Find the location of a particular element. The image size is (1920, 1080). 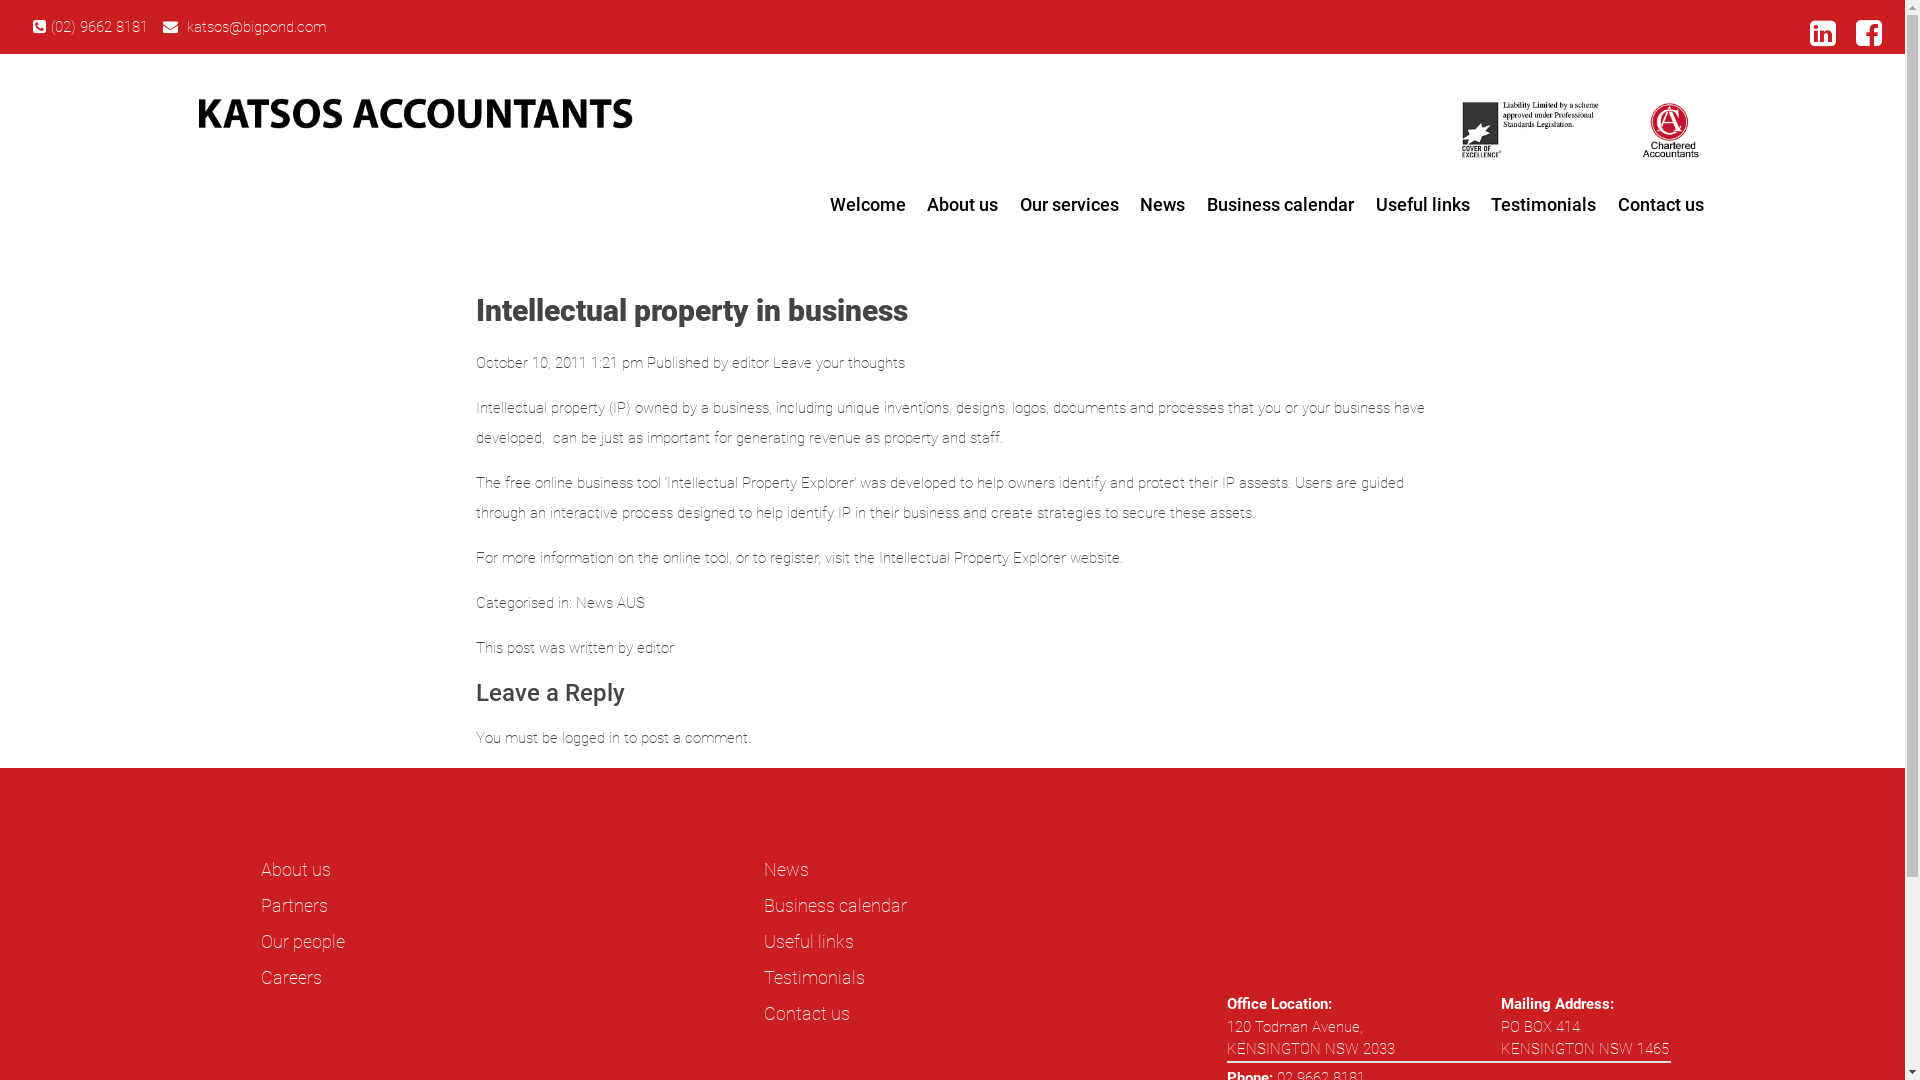

Testimonials is located at coordinates (814, 978).